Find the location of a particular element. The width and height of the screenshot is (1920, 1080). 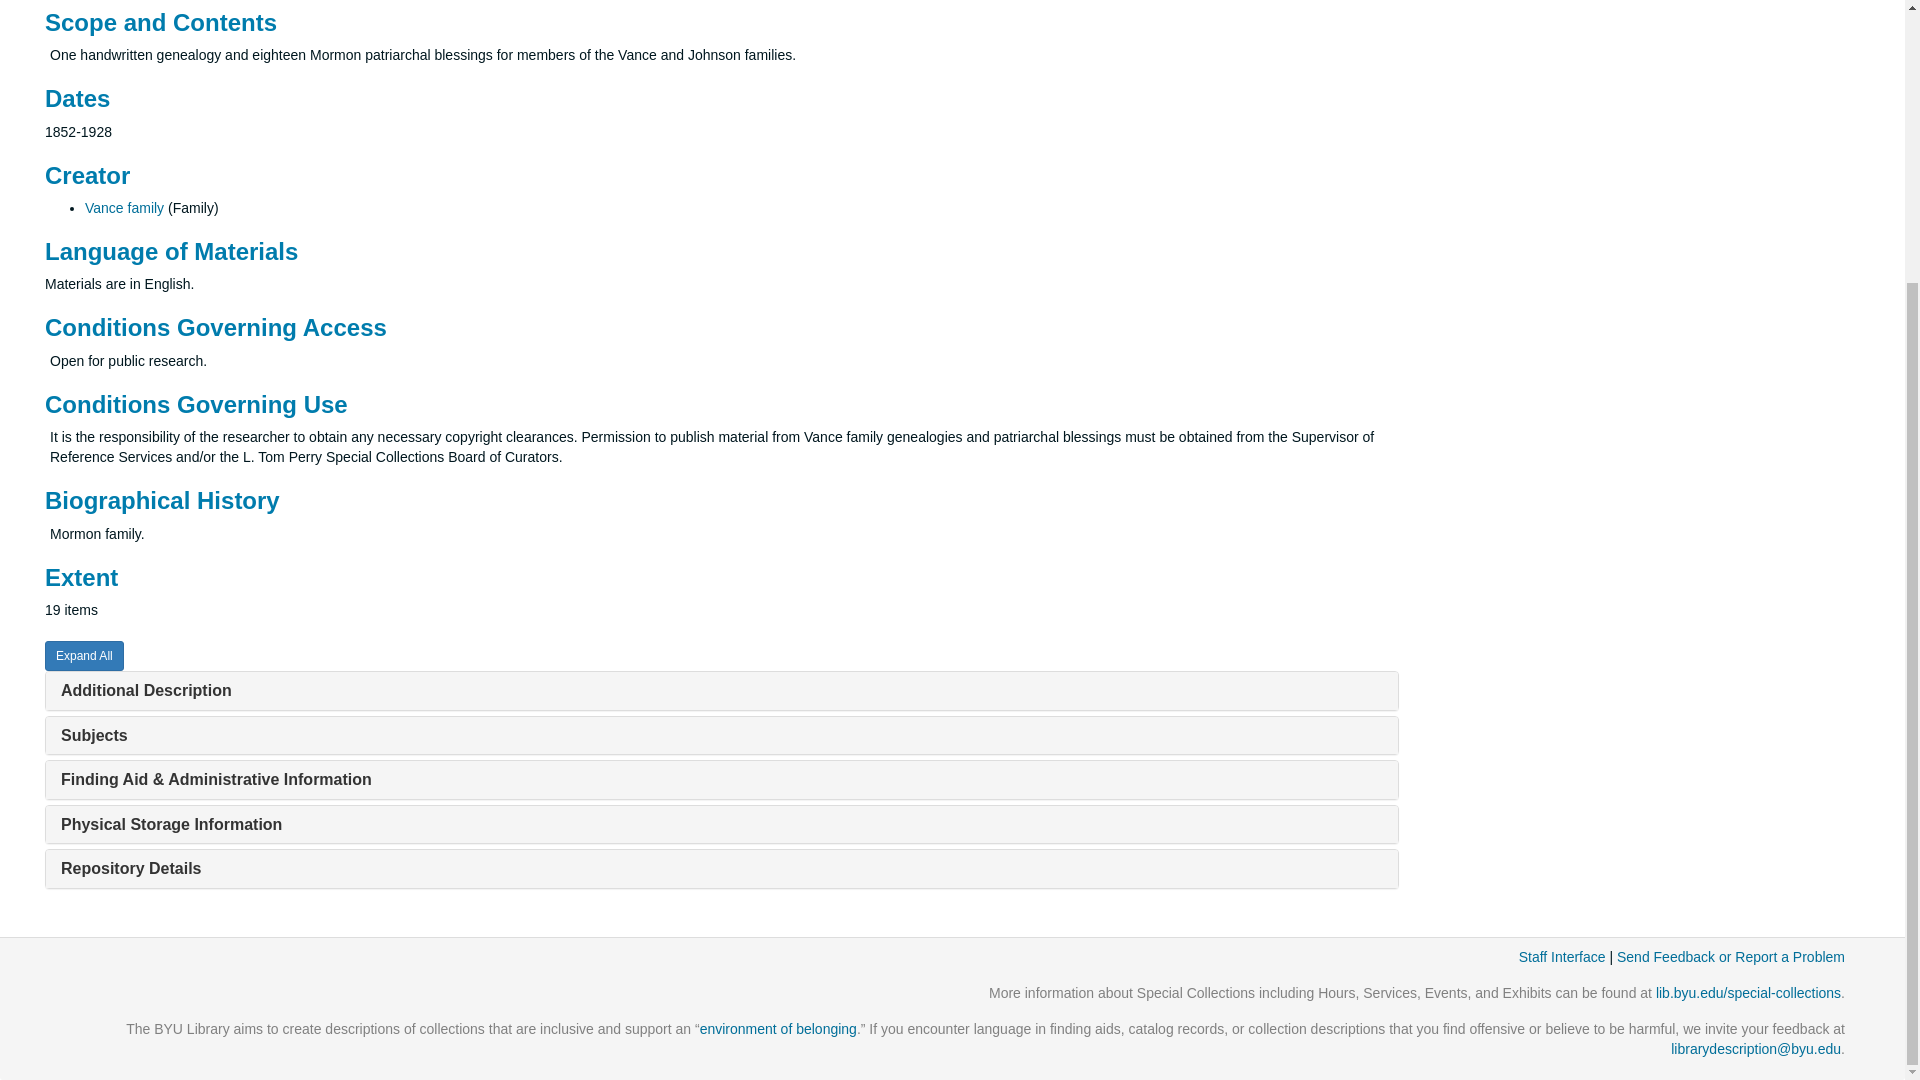

Subjects is located at coordinates (94, 735).